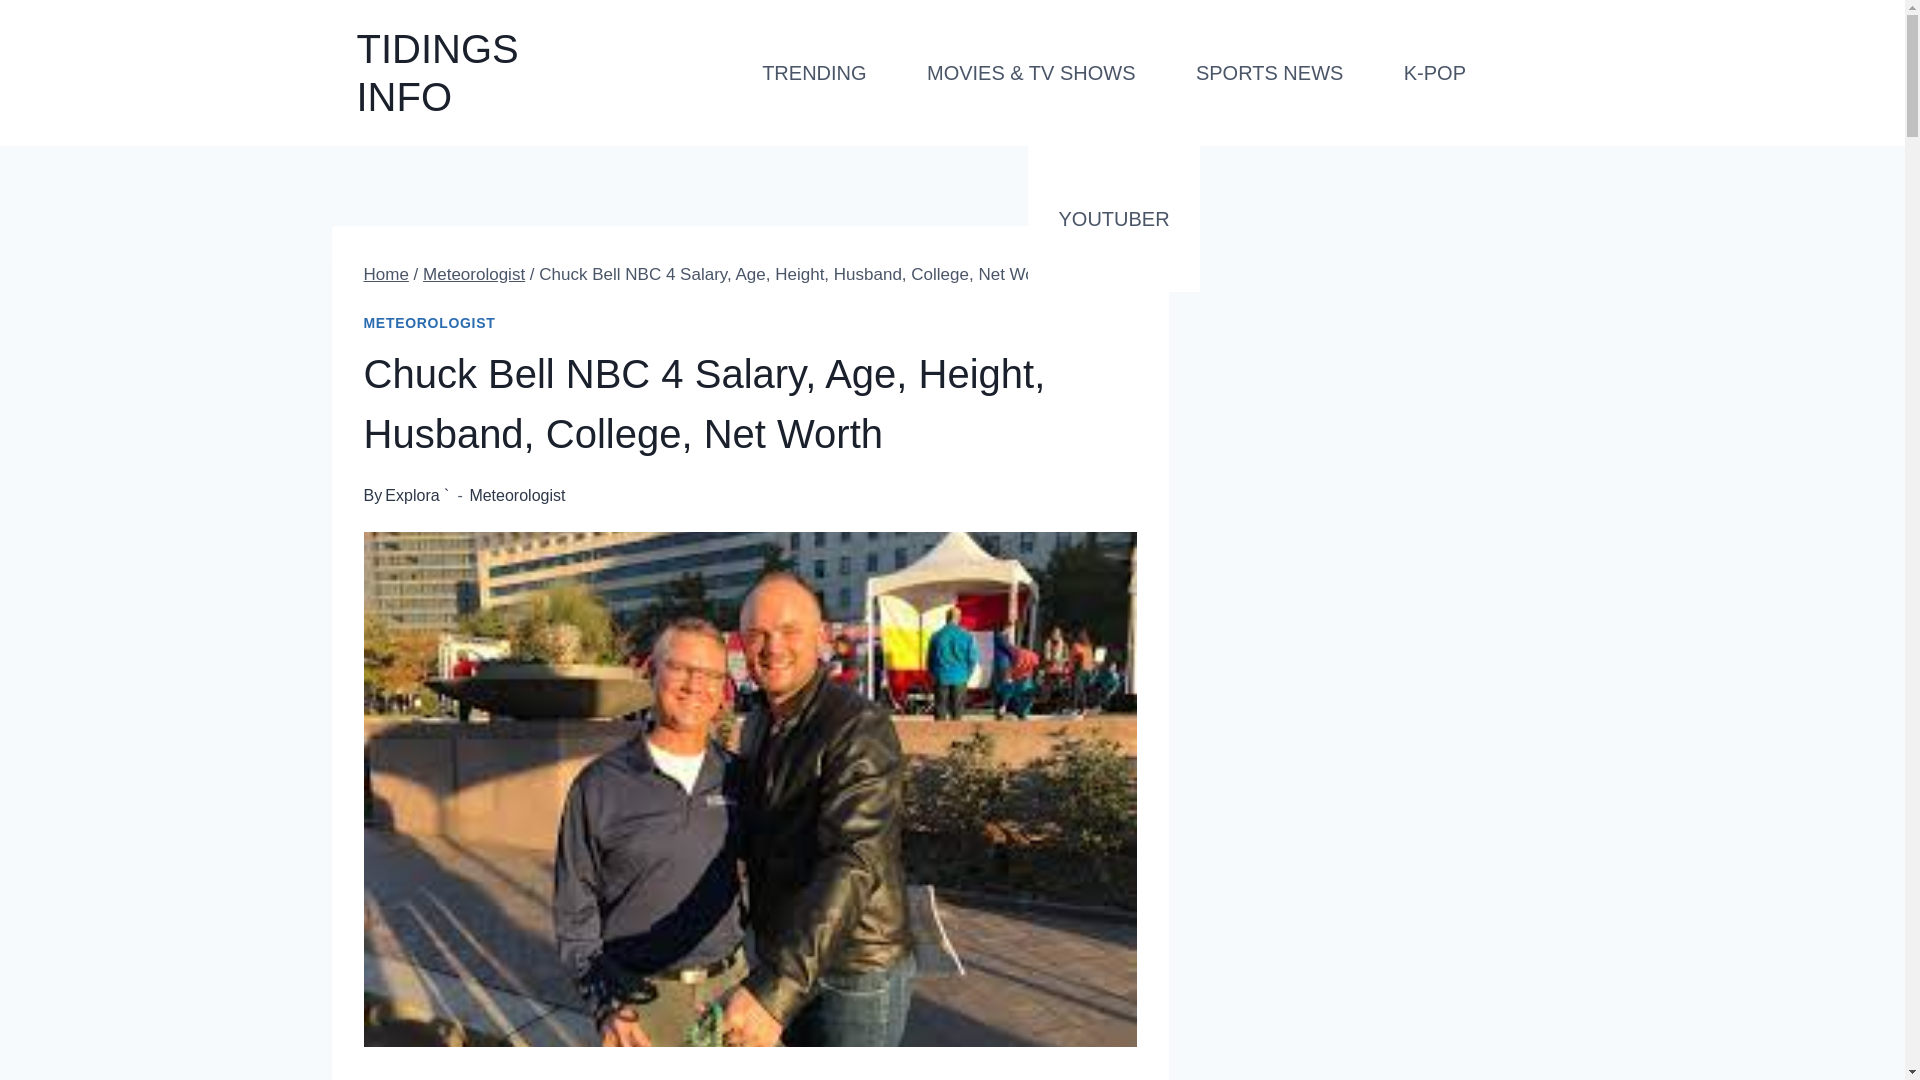 The width and height of the screenshot is (1920, 1080). What do you see at coordinates (386, 274) in the screenshot?
I see `Home` at bounding box center [386, 274].